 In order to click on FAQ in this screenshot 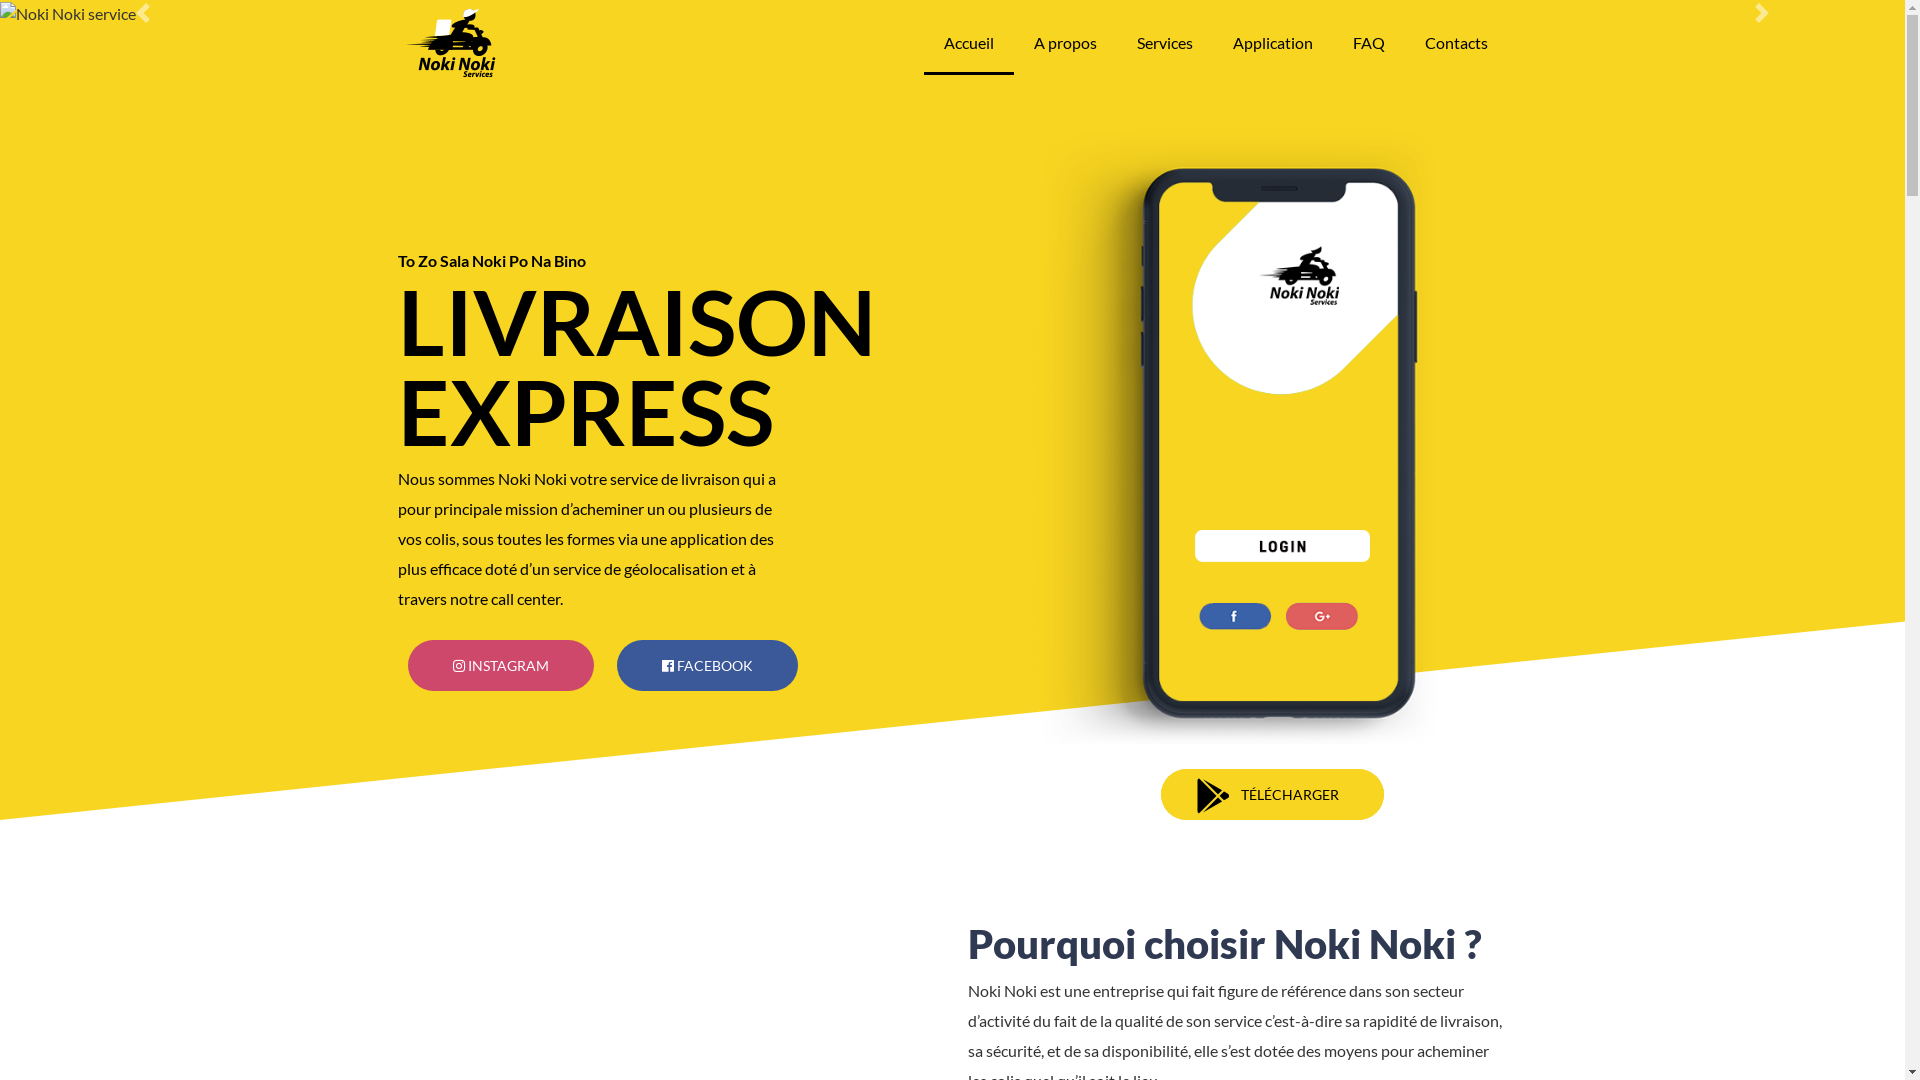, I will do `click(1368, 43)`.